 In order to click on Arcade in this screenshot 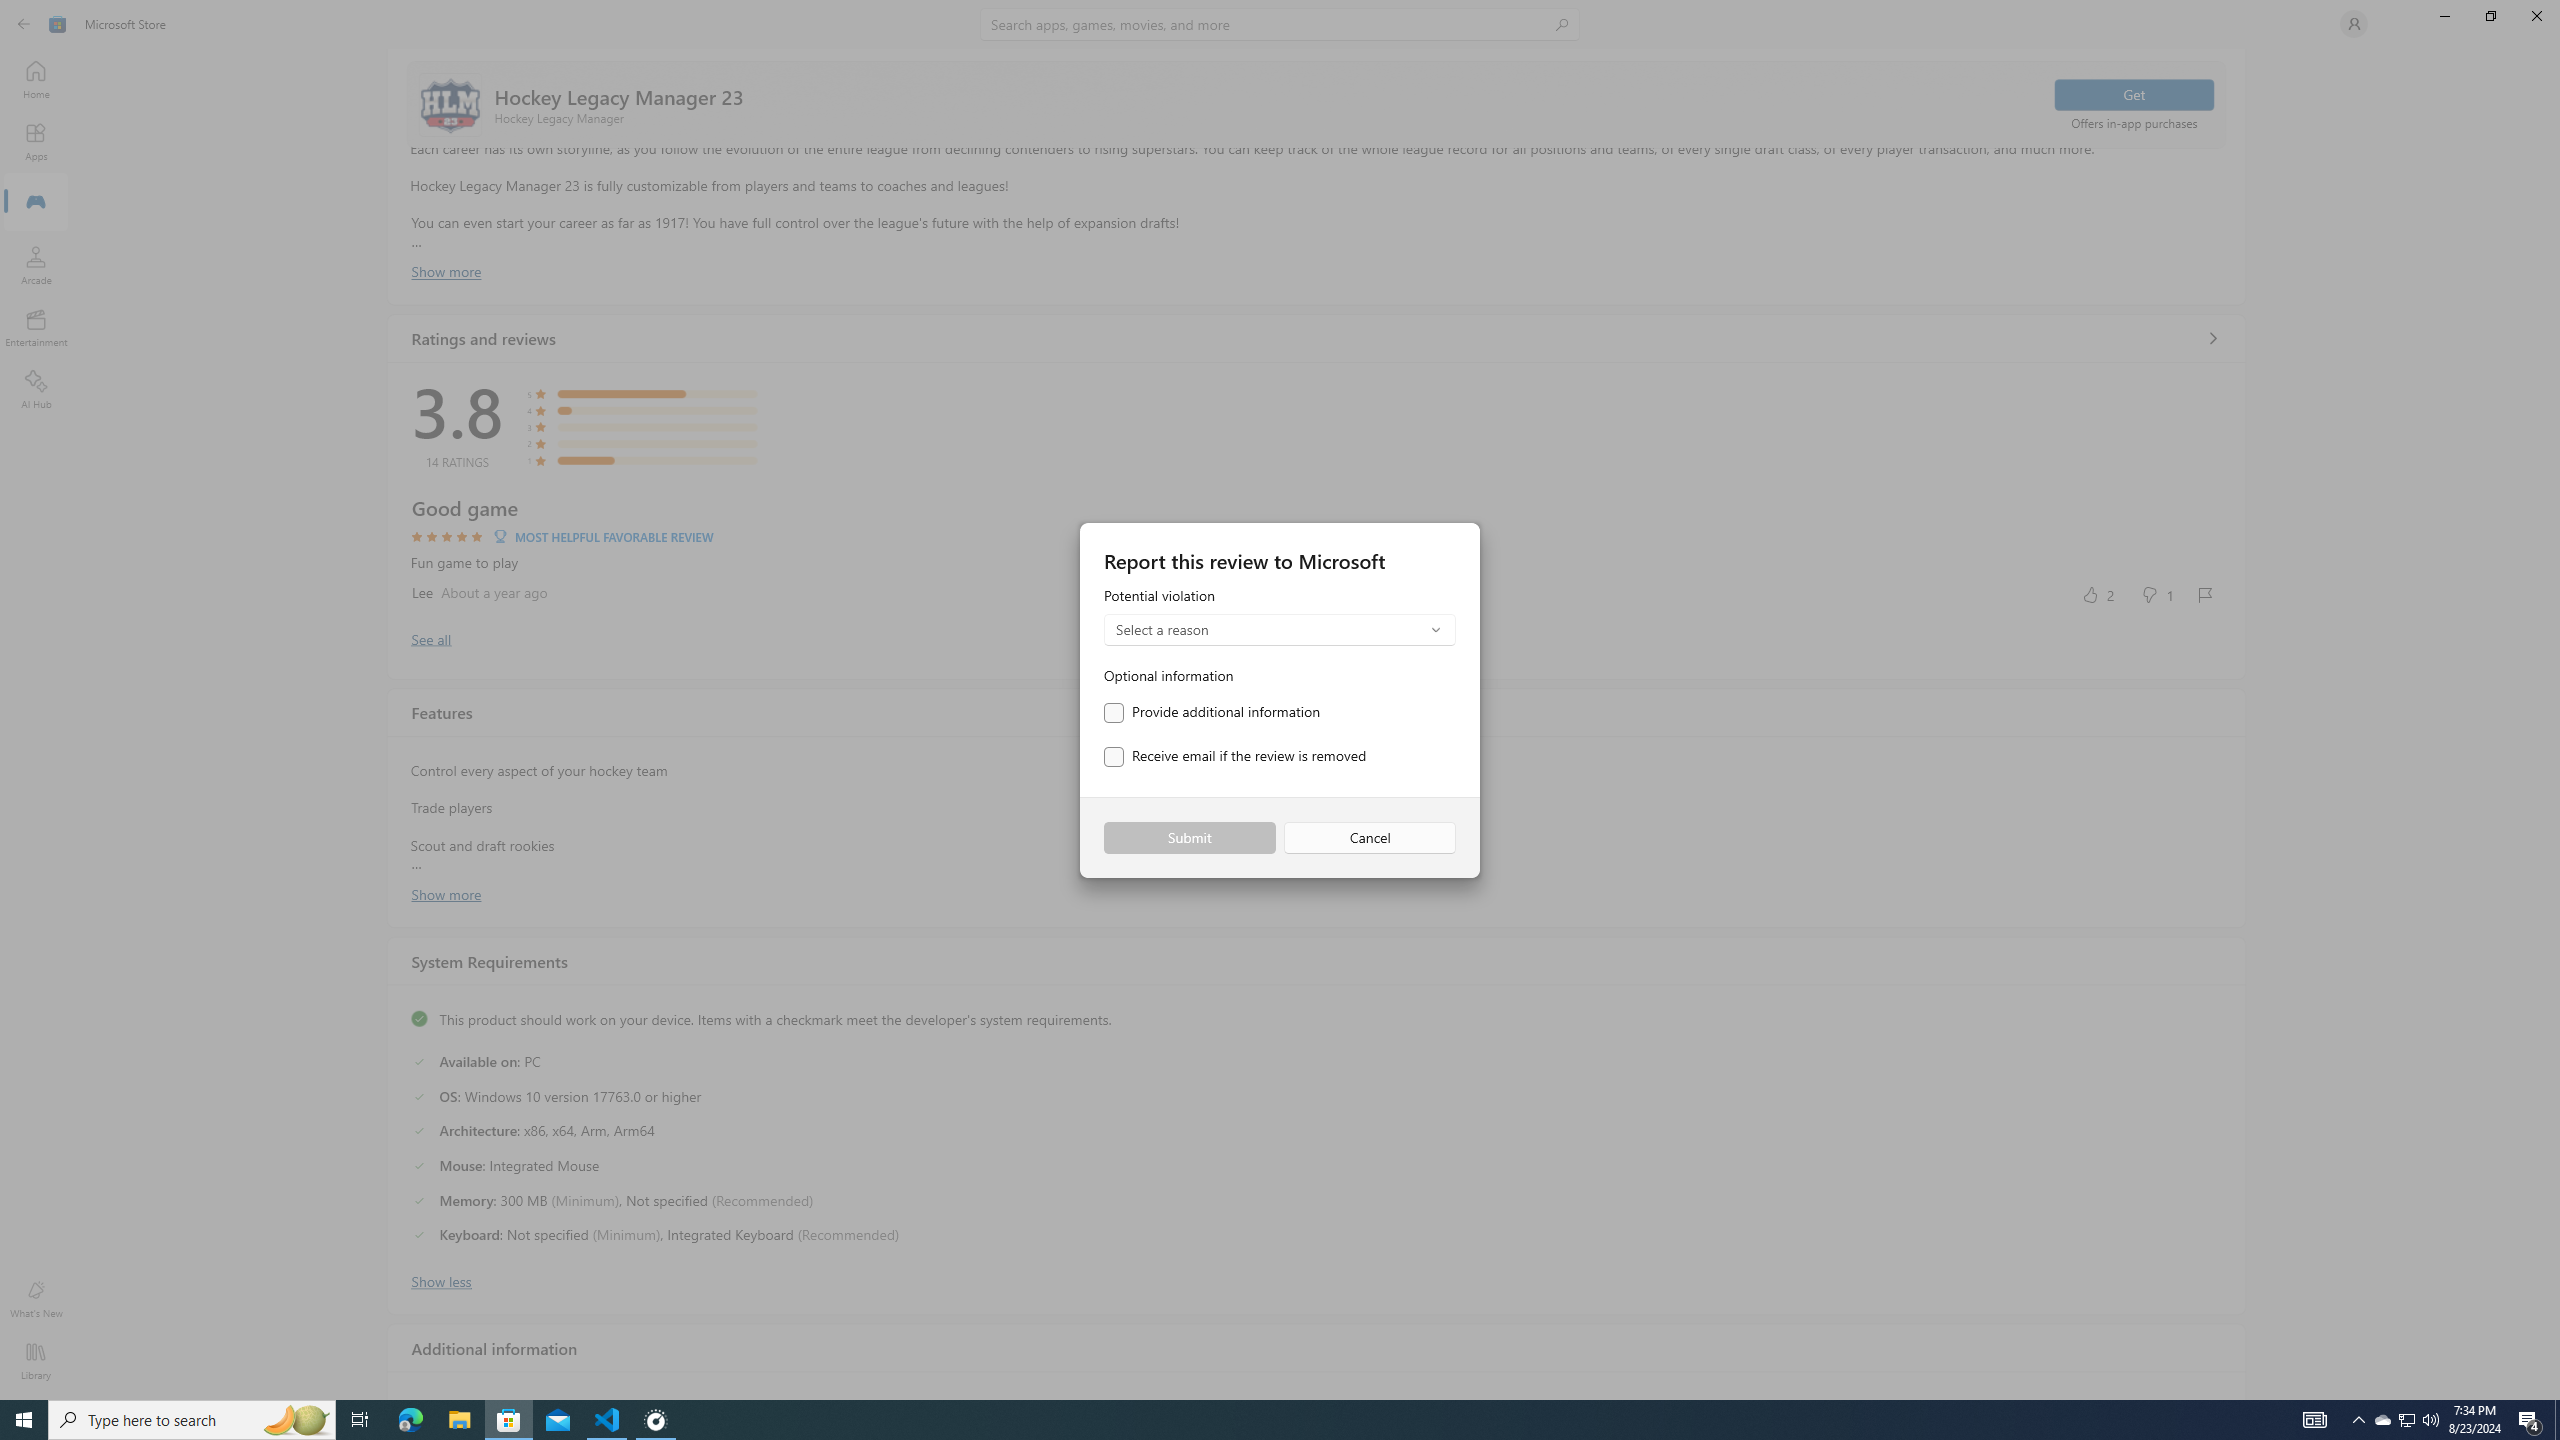, I will do `click(36, 265)`.